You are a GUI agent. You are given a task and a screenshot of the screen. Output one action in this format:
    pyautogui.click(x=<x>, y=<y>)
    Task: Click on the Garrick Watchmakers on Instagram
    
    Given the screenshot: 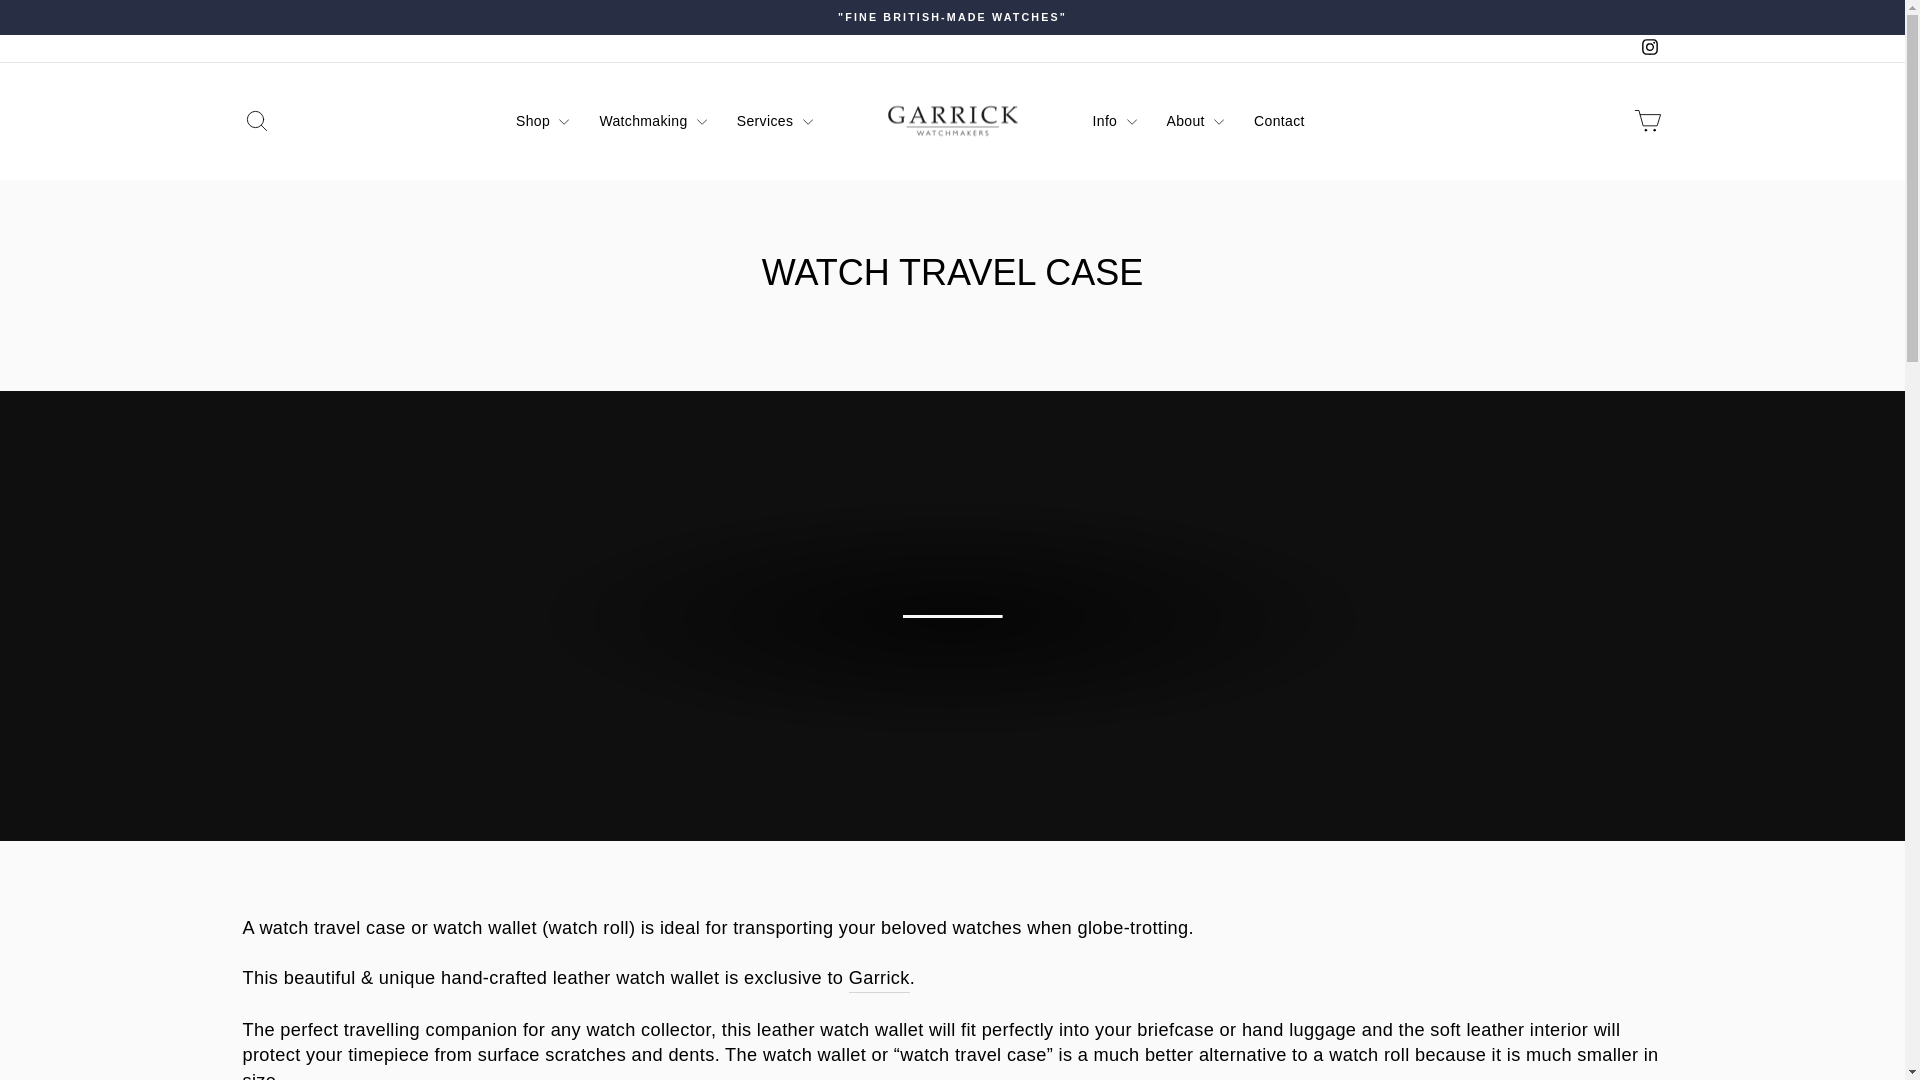 What is the action you would take?
    pyautogui.click(x=256, y=120)
    